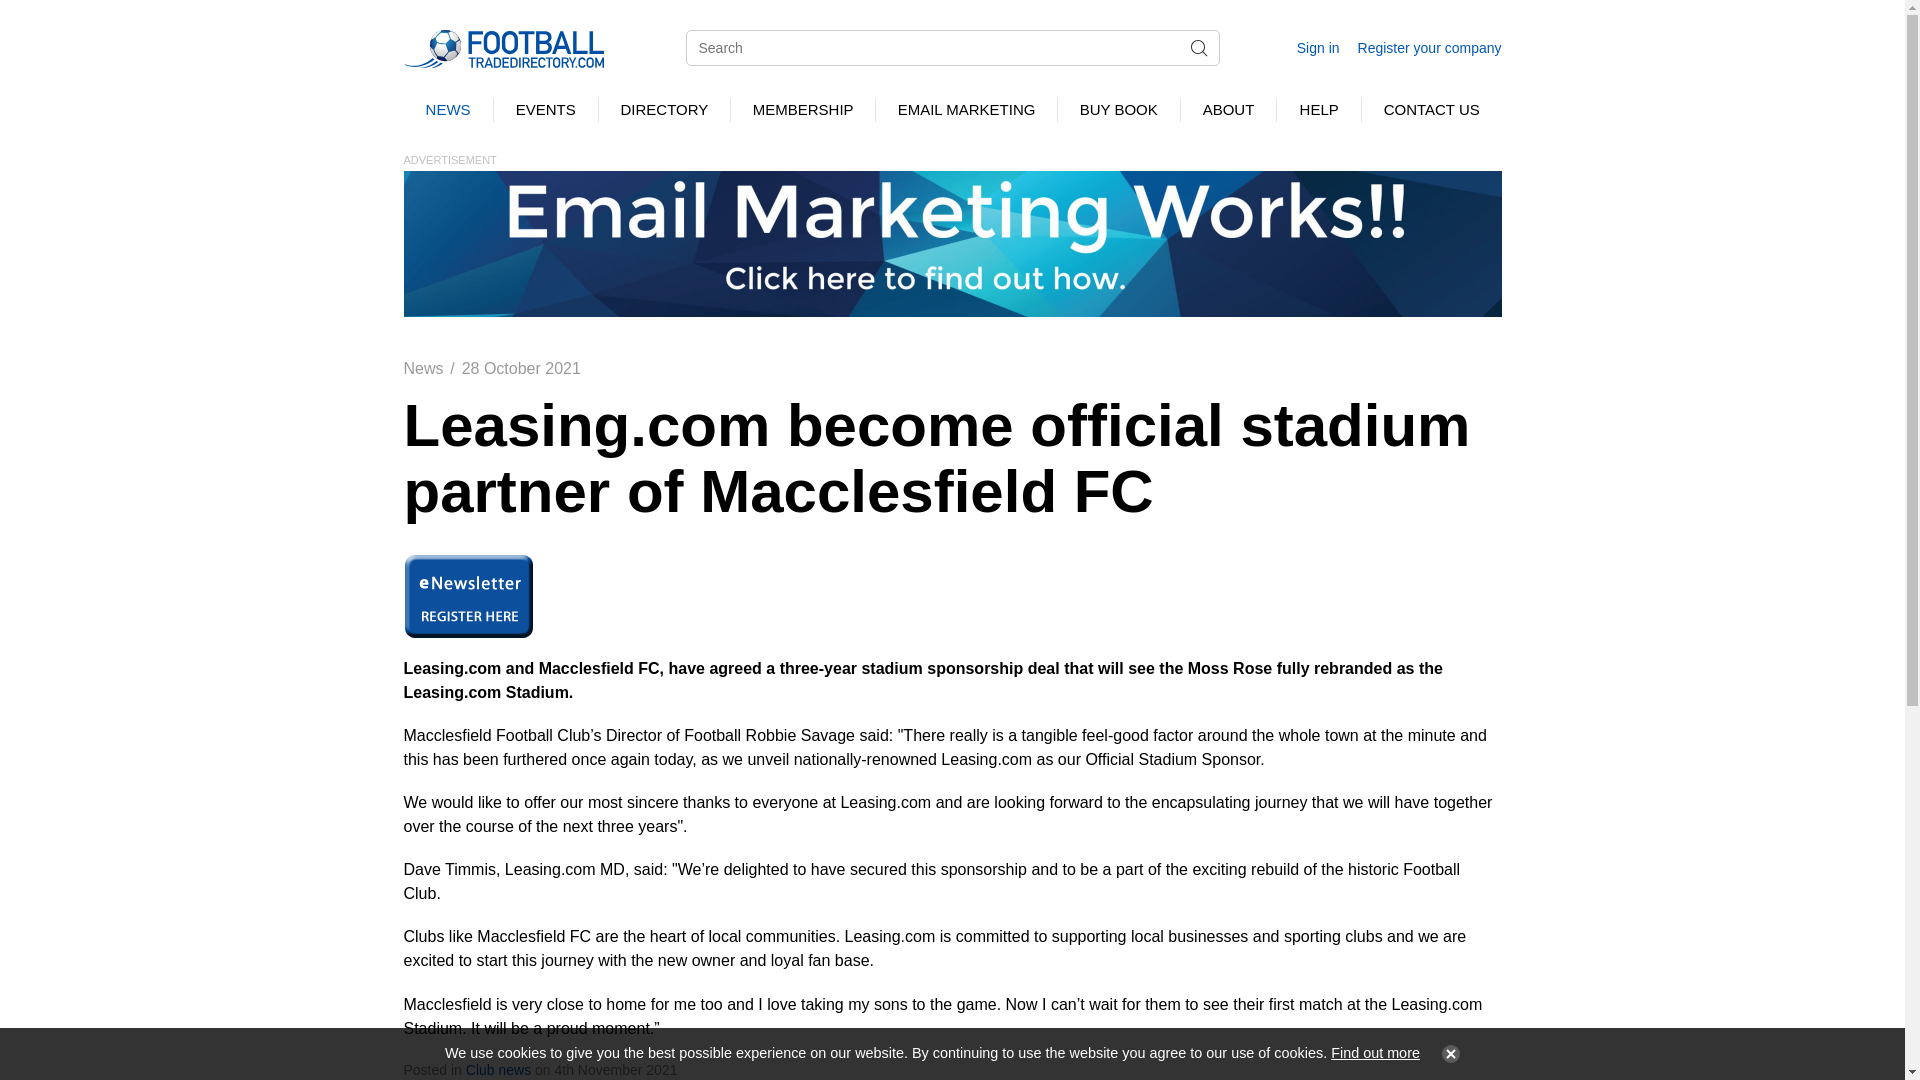 The width and height of the screenshot is (1920, 1080). What do you see at coordinates (1198, 48) in the screenshot?
I see `Search` at bounding box center [1198, 48].